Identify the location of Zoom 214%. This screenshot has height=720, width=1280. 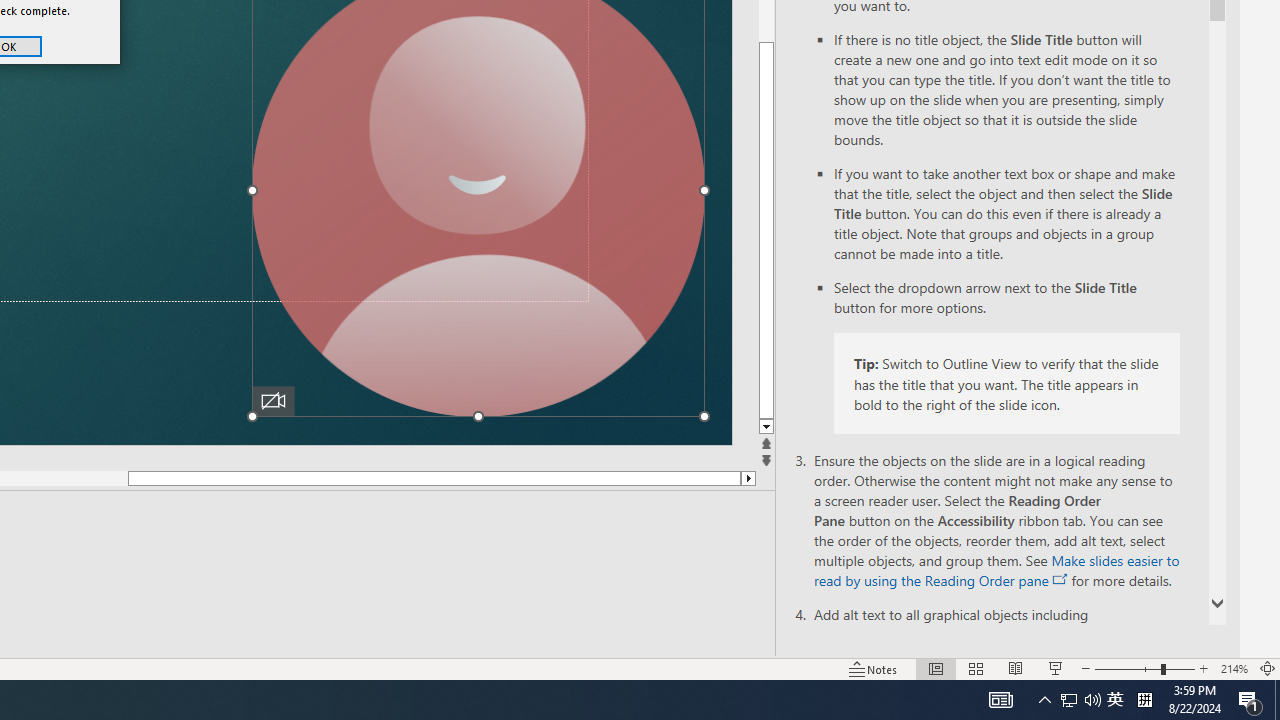
(1234, 668).